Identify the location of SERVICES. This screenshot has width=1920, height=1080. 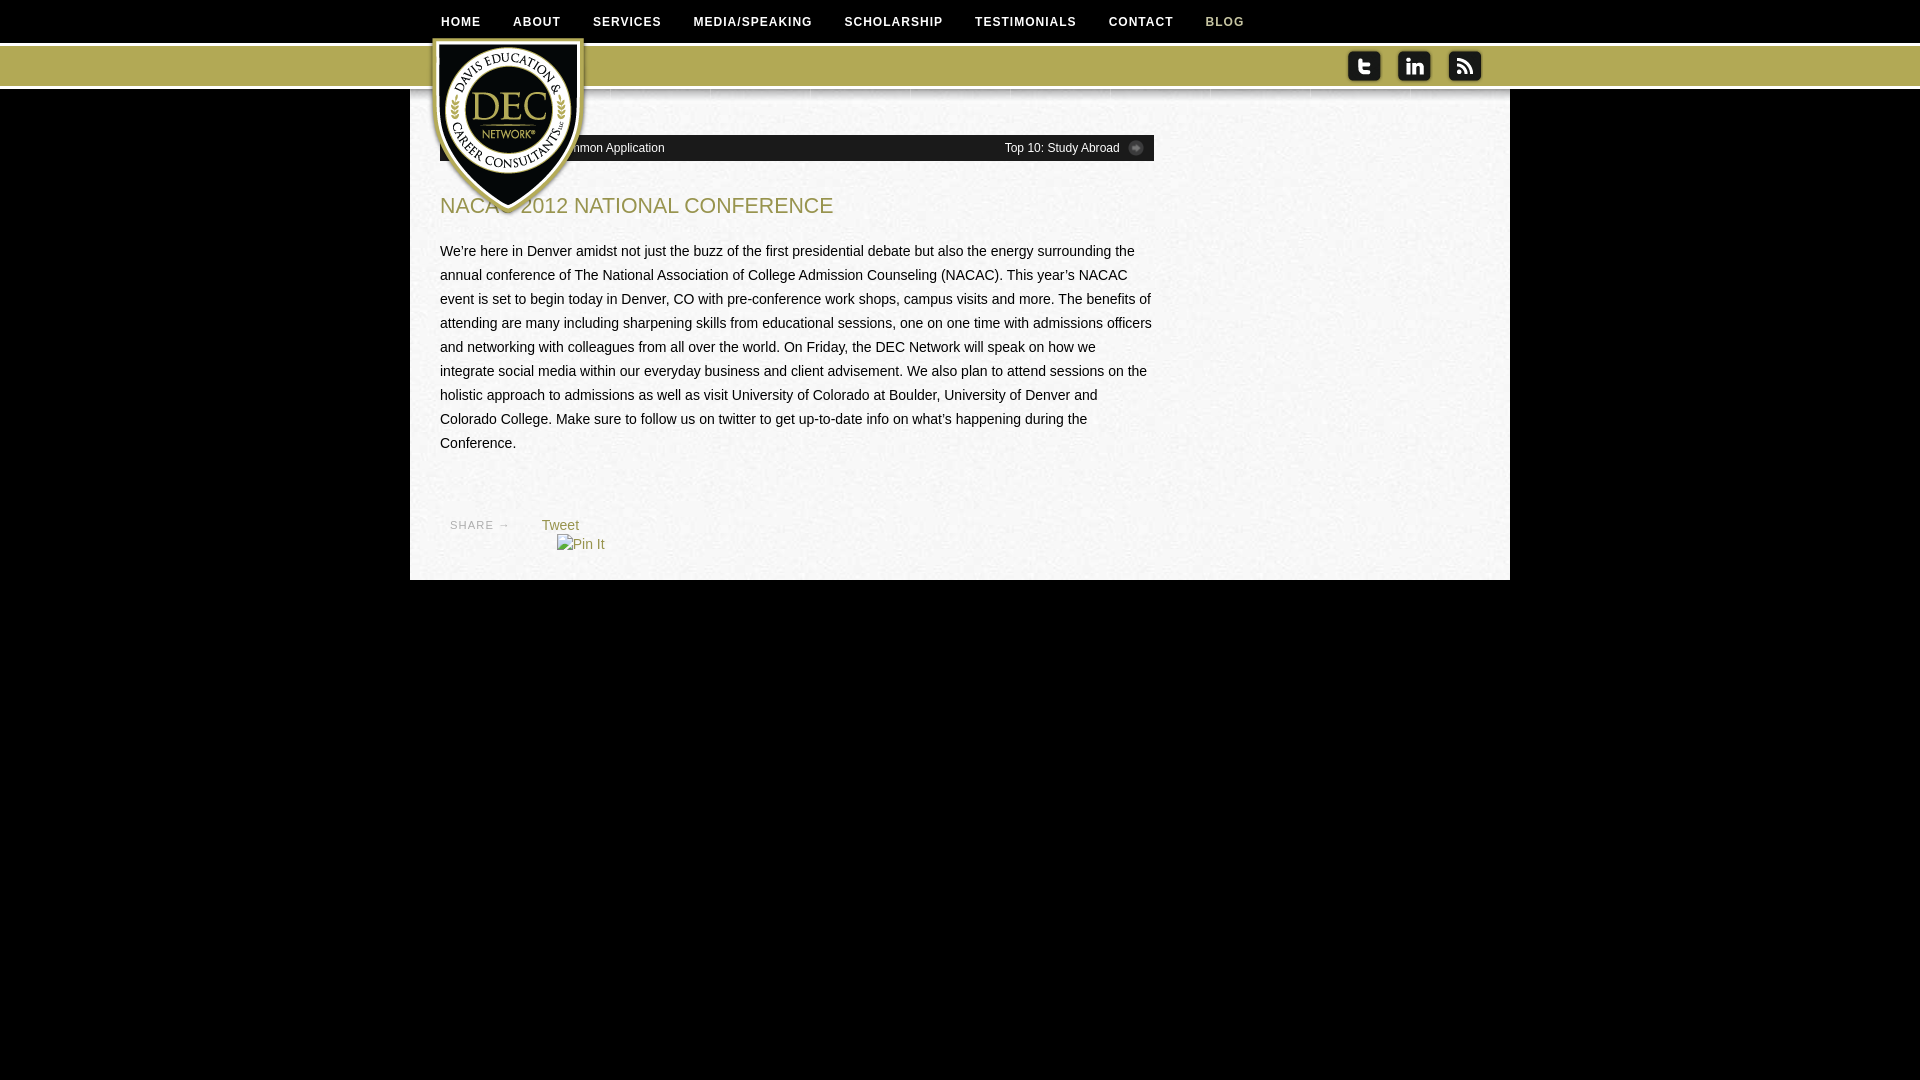
(627, 21).